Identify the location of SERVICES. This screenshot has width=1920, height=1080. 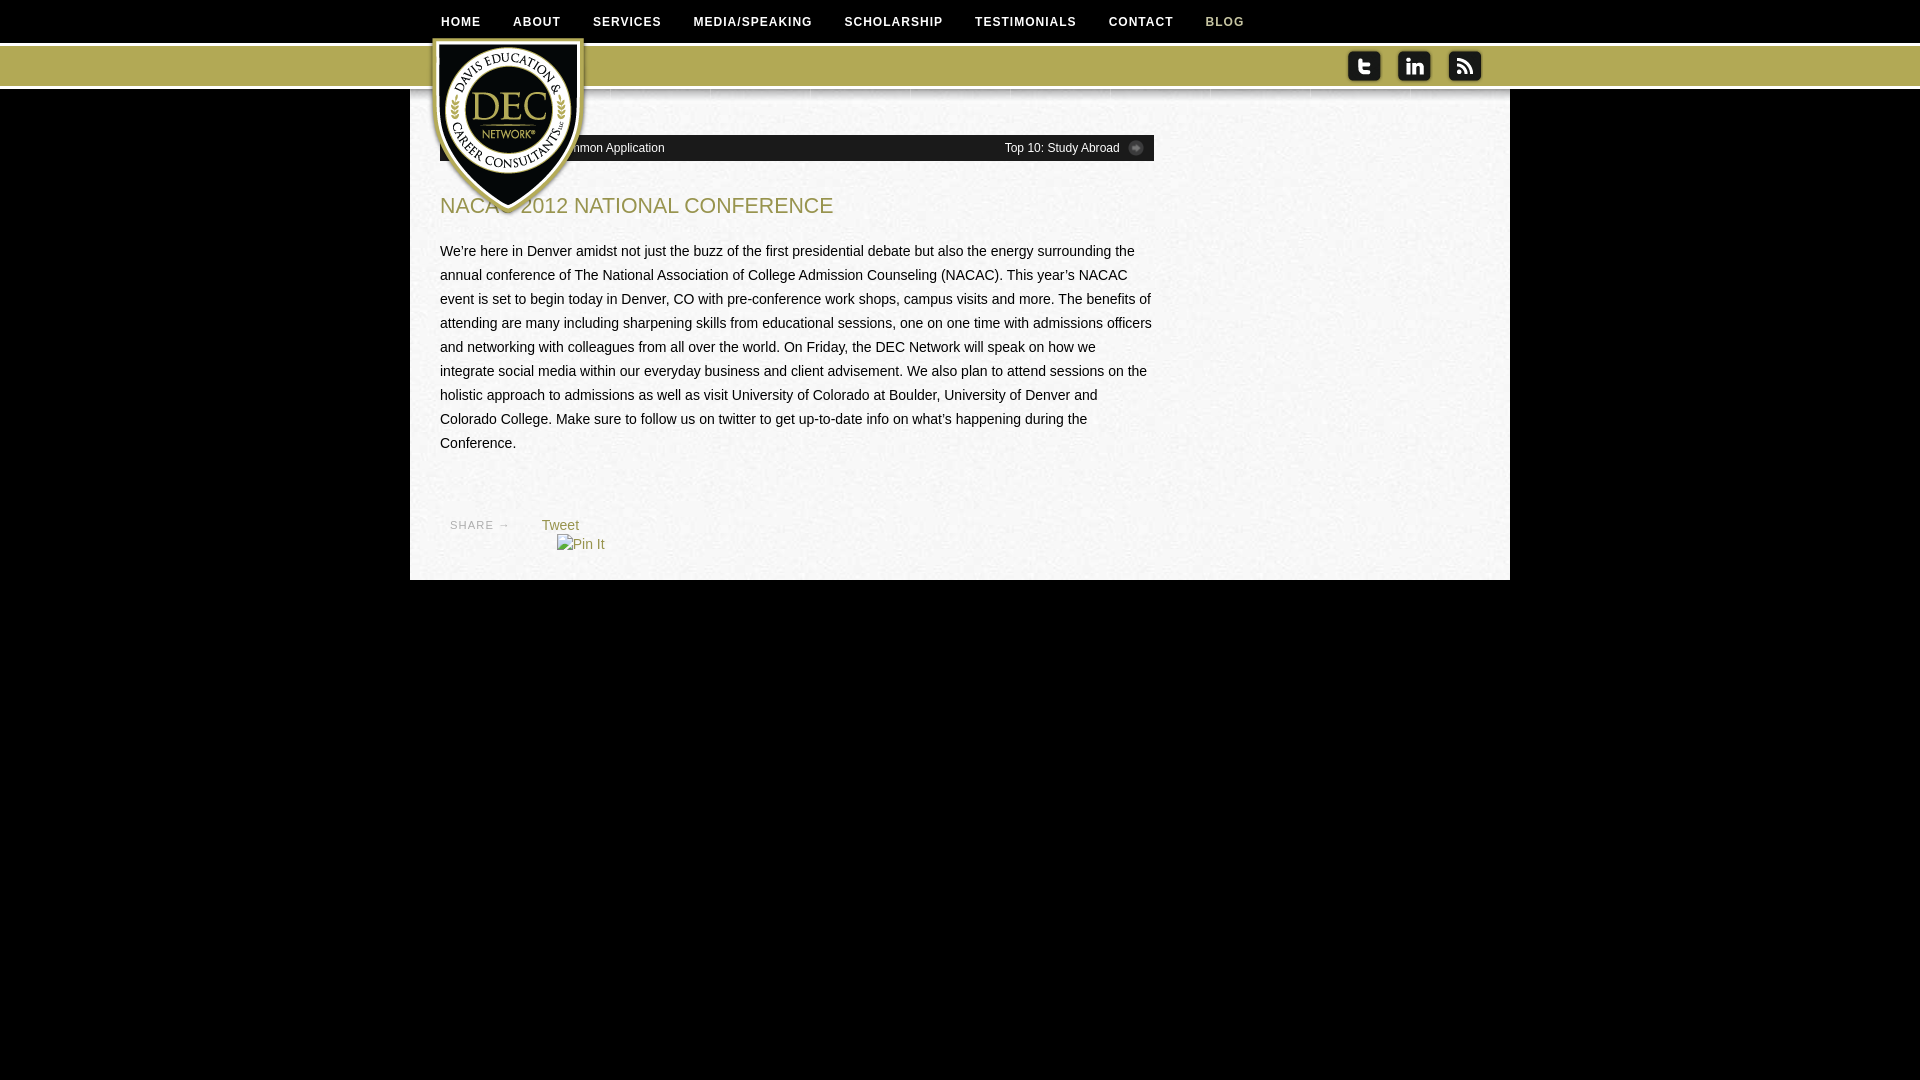
(627, 21).